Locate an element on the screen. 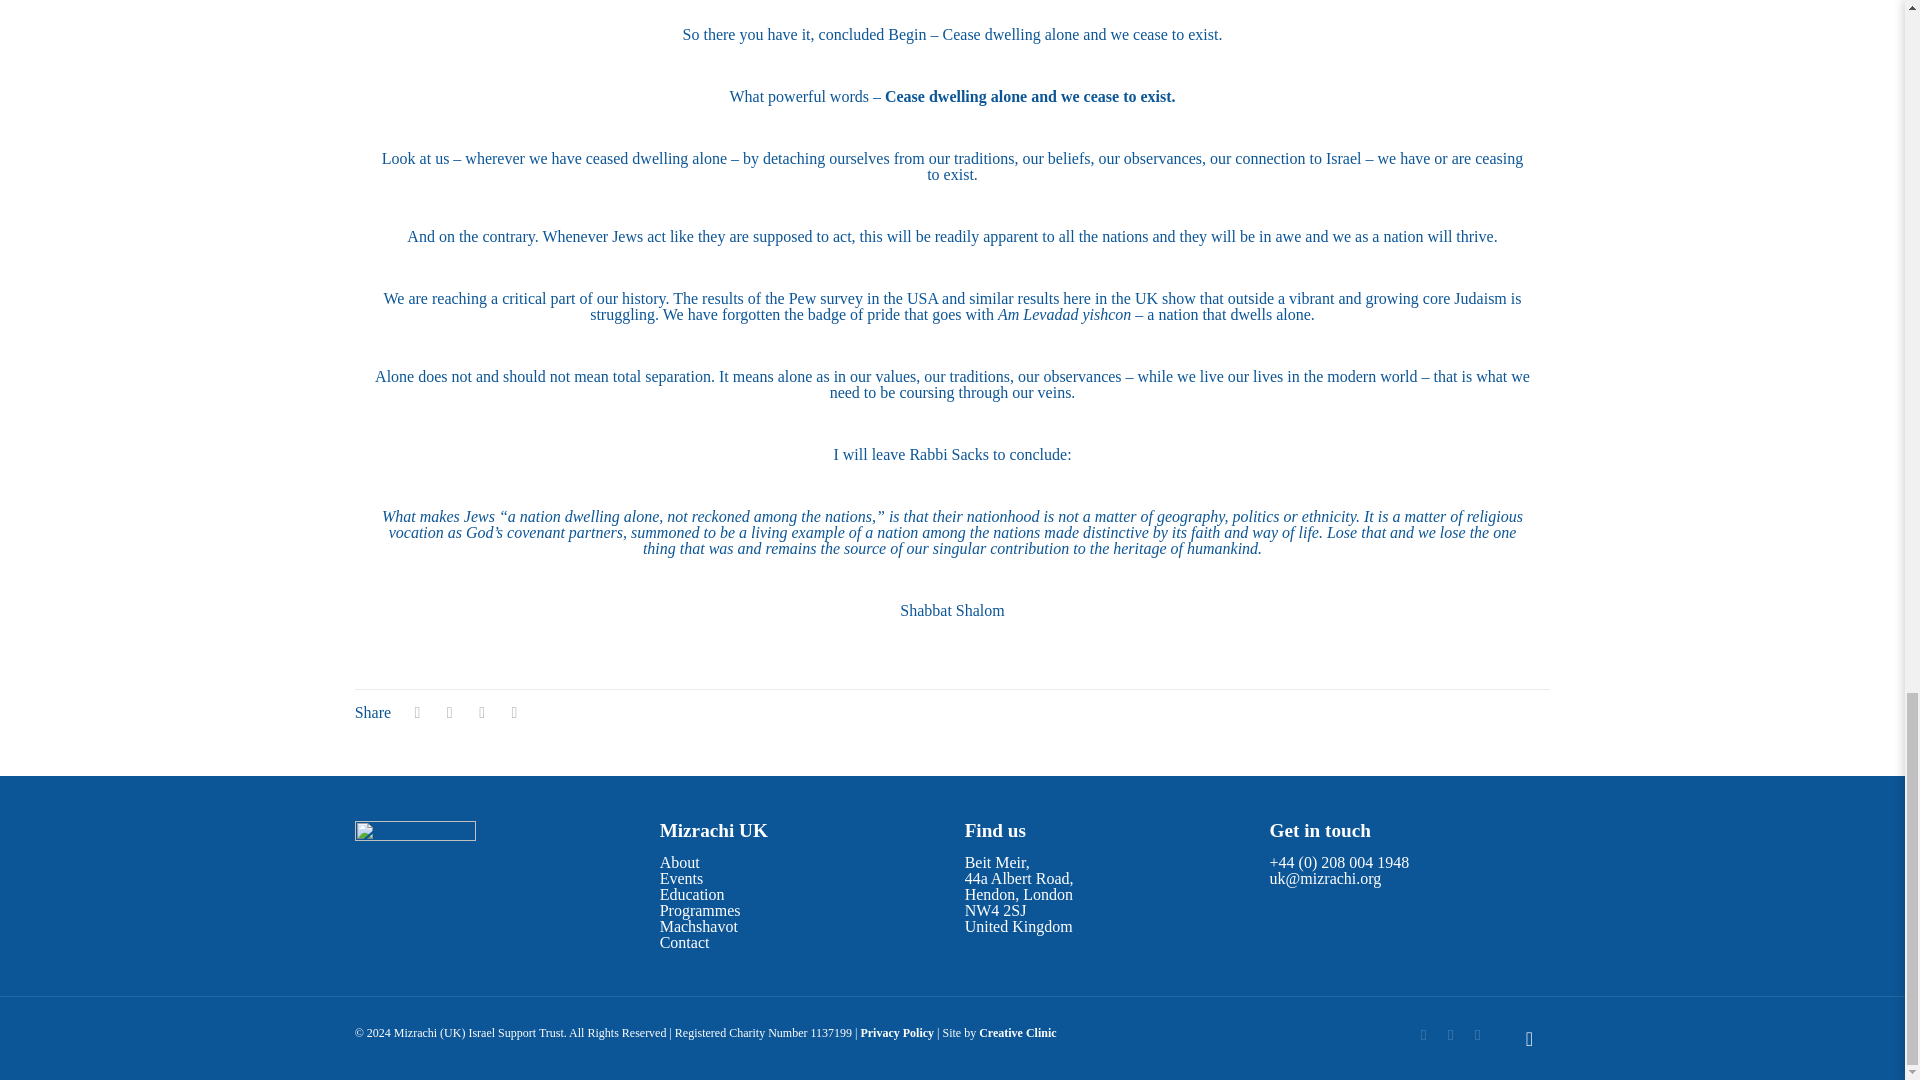 The height and width of the screenshot is (1080, 1920). Education is located at coordinates (692, 894).